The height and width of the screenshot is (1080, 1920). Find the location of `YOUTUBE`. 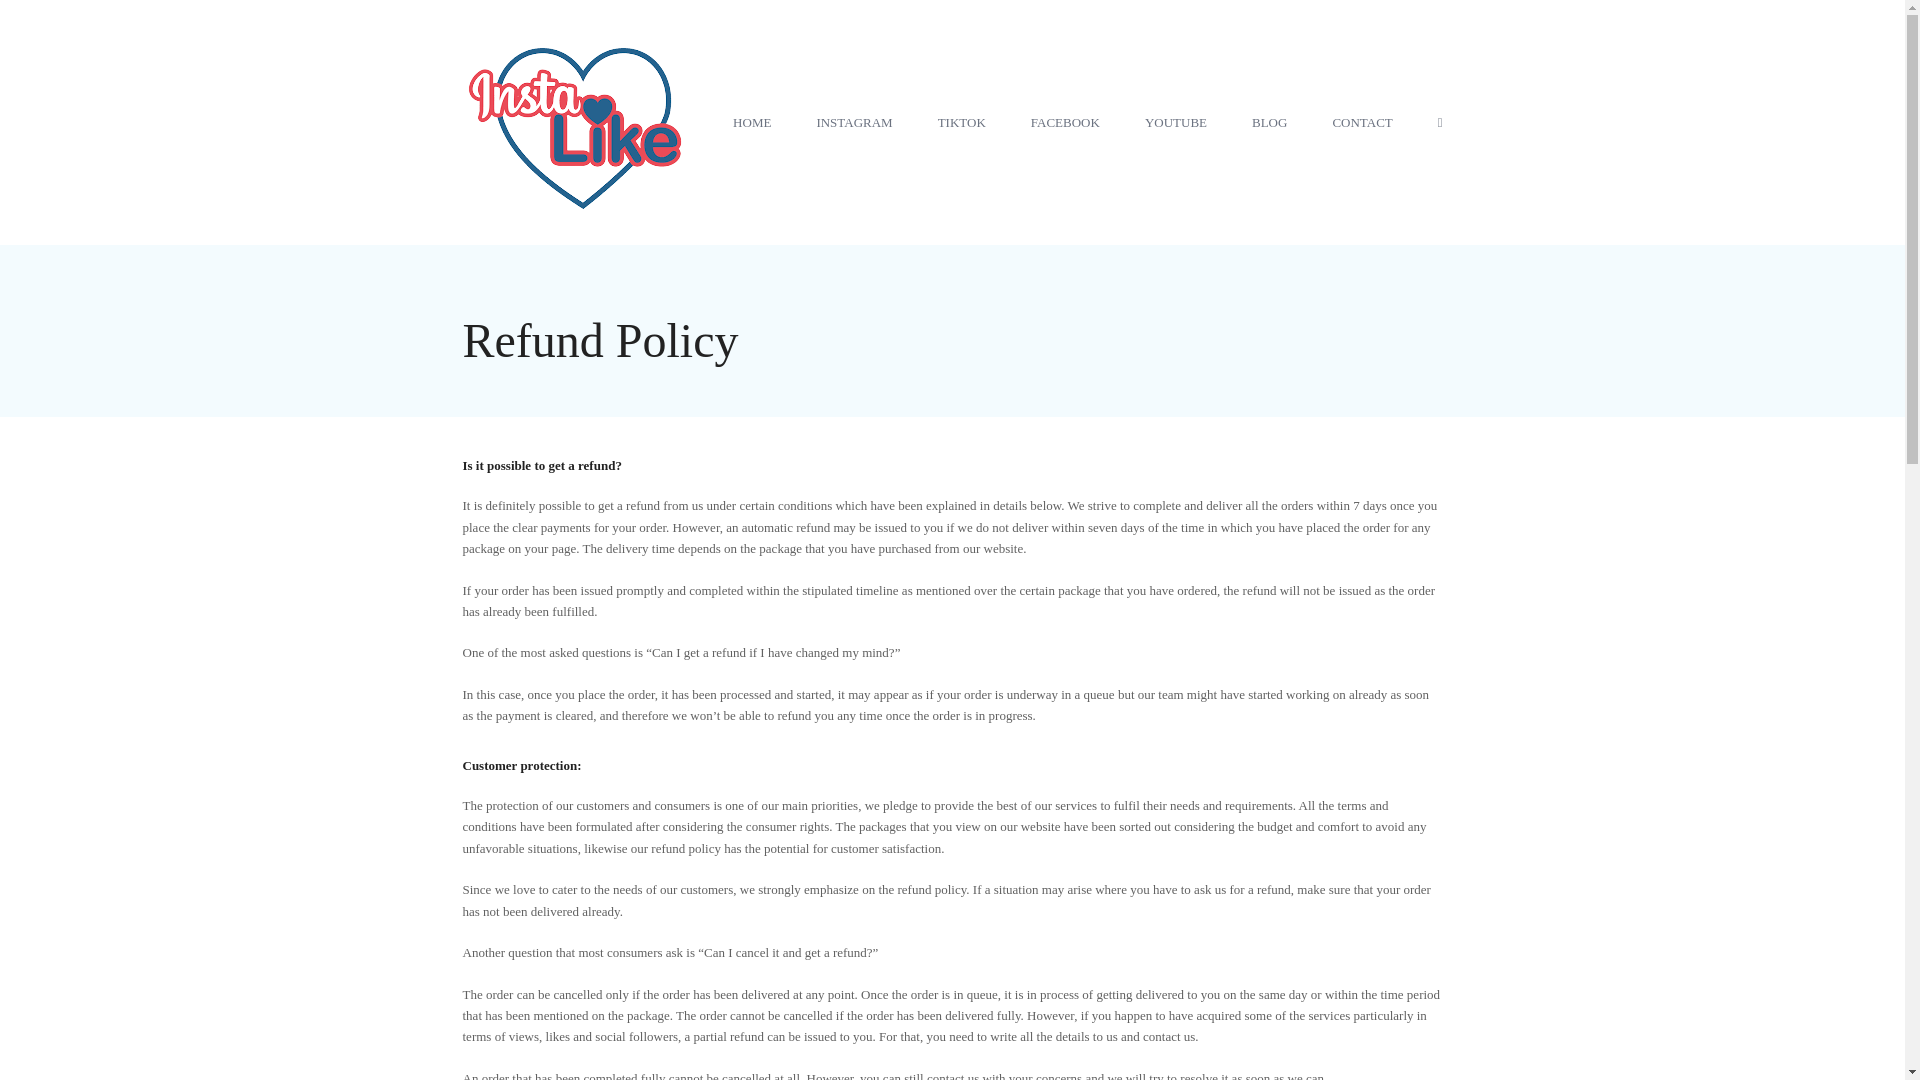

YOUTUBE is located at coordinates (1176, 122).